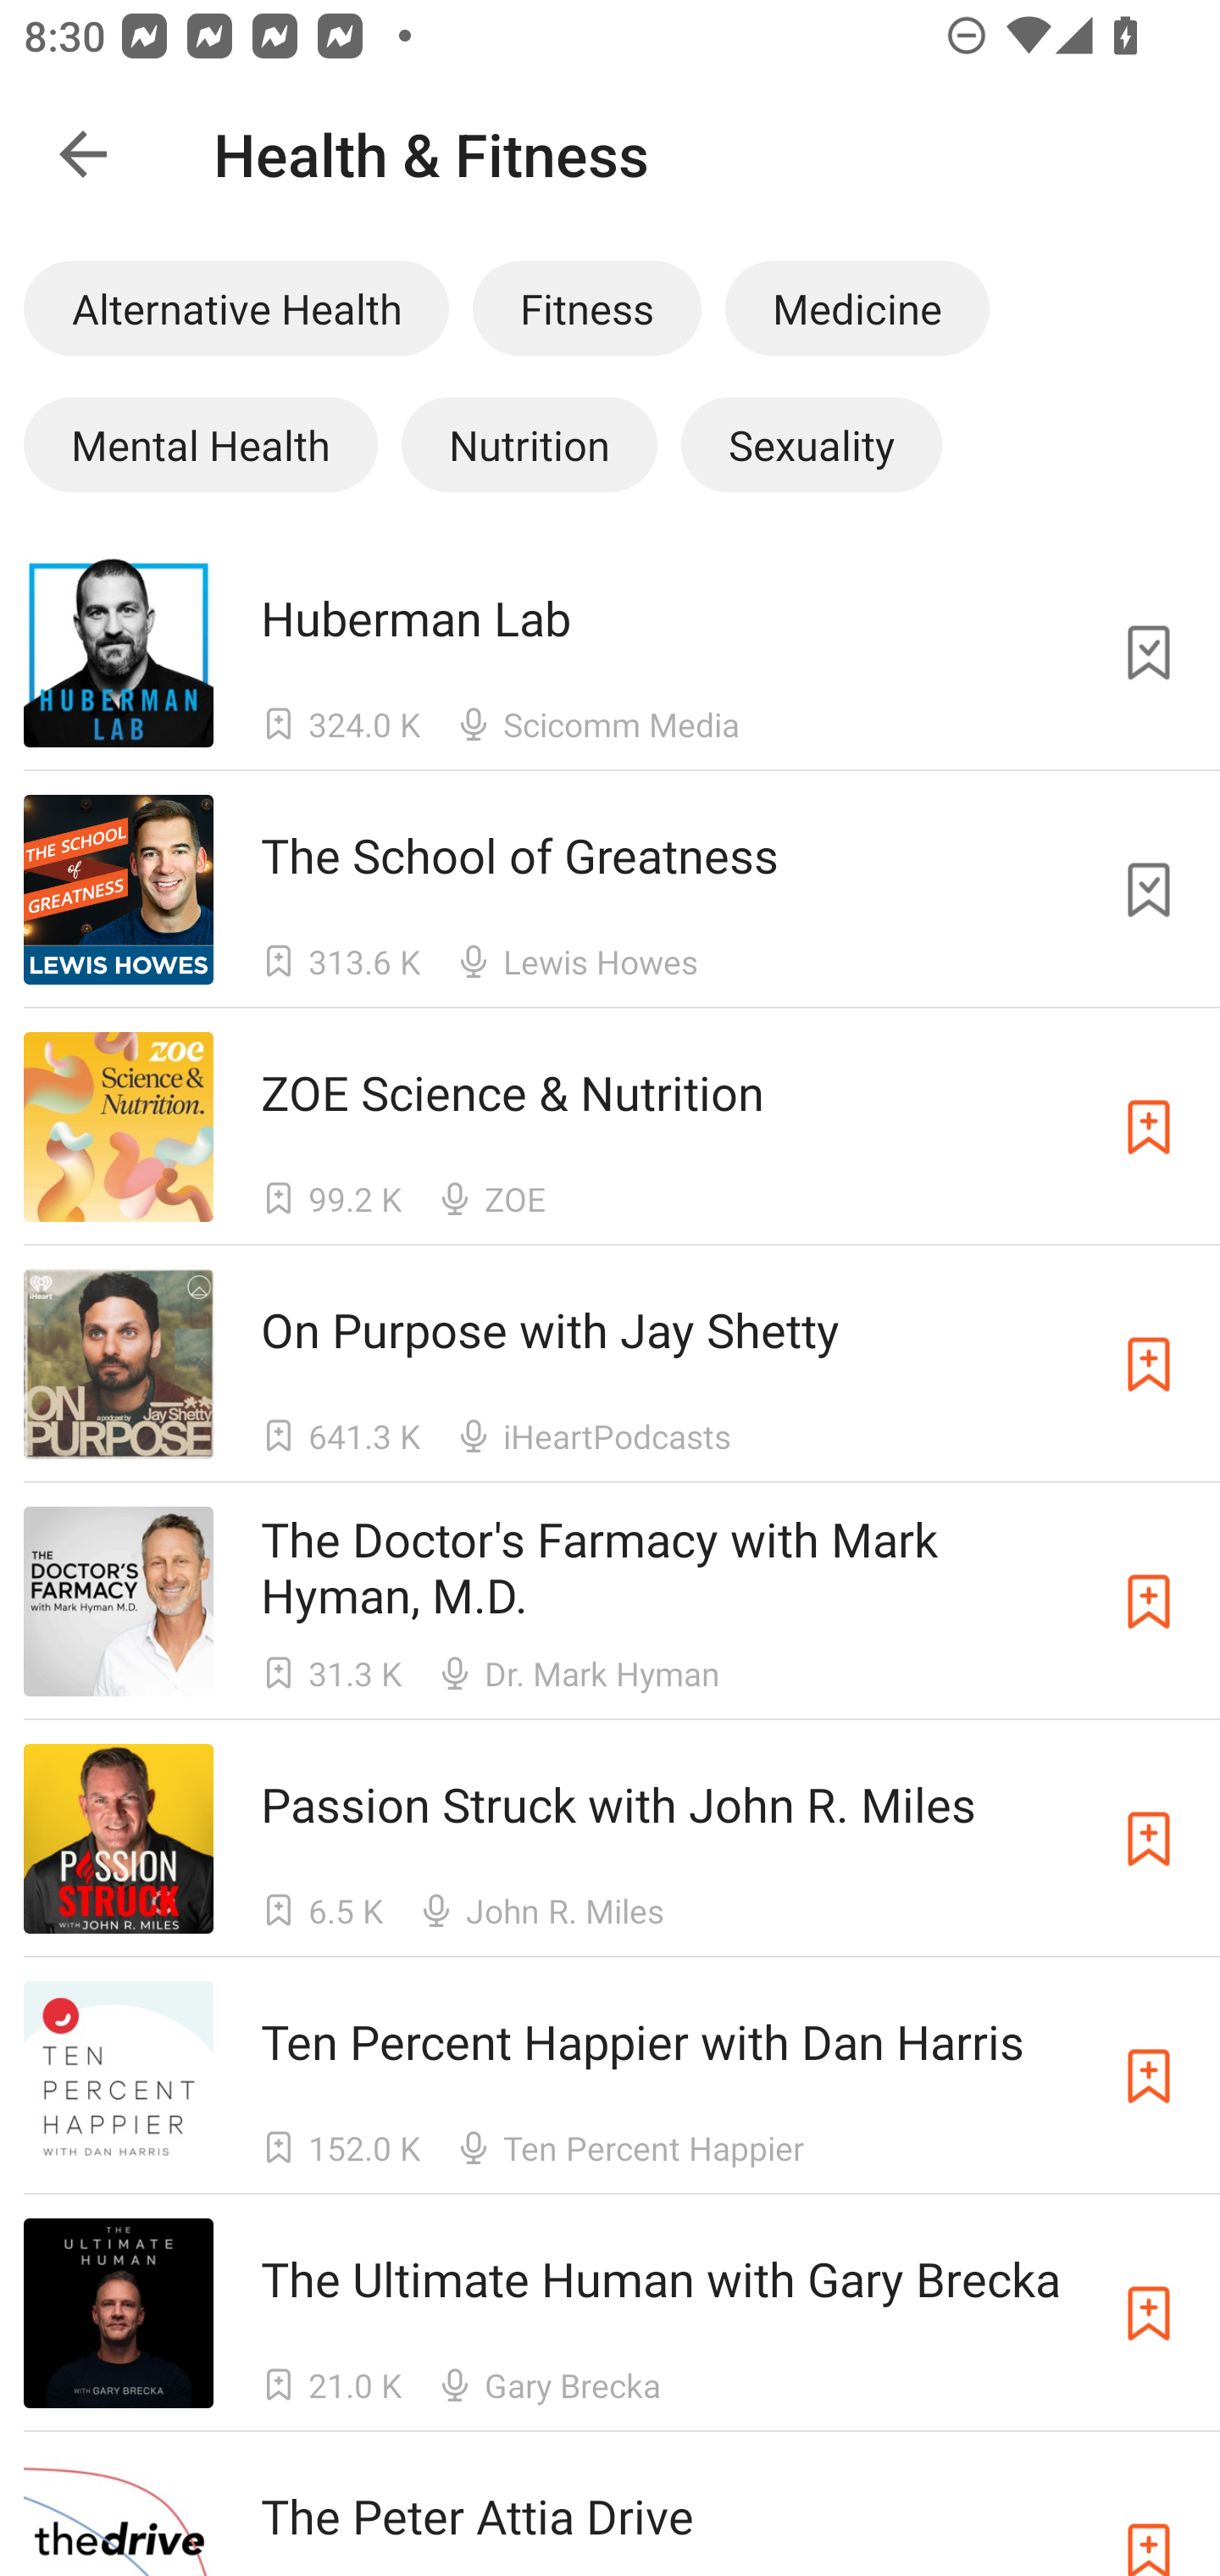 The image size is (1220, 2576). What do you see at coordinates (1149, 2515) in the screenshot?
I see `Subscribe` at bounding box center [1149, 2515].